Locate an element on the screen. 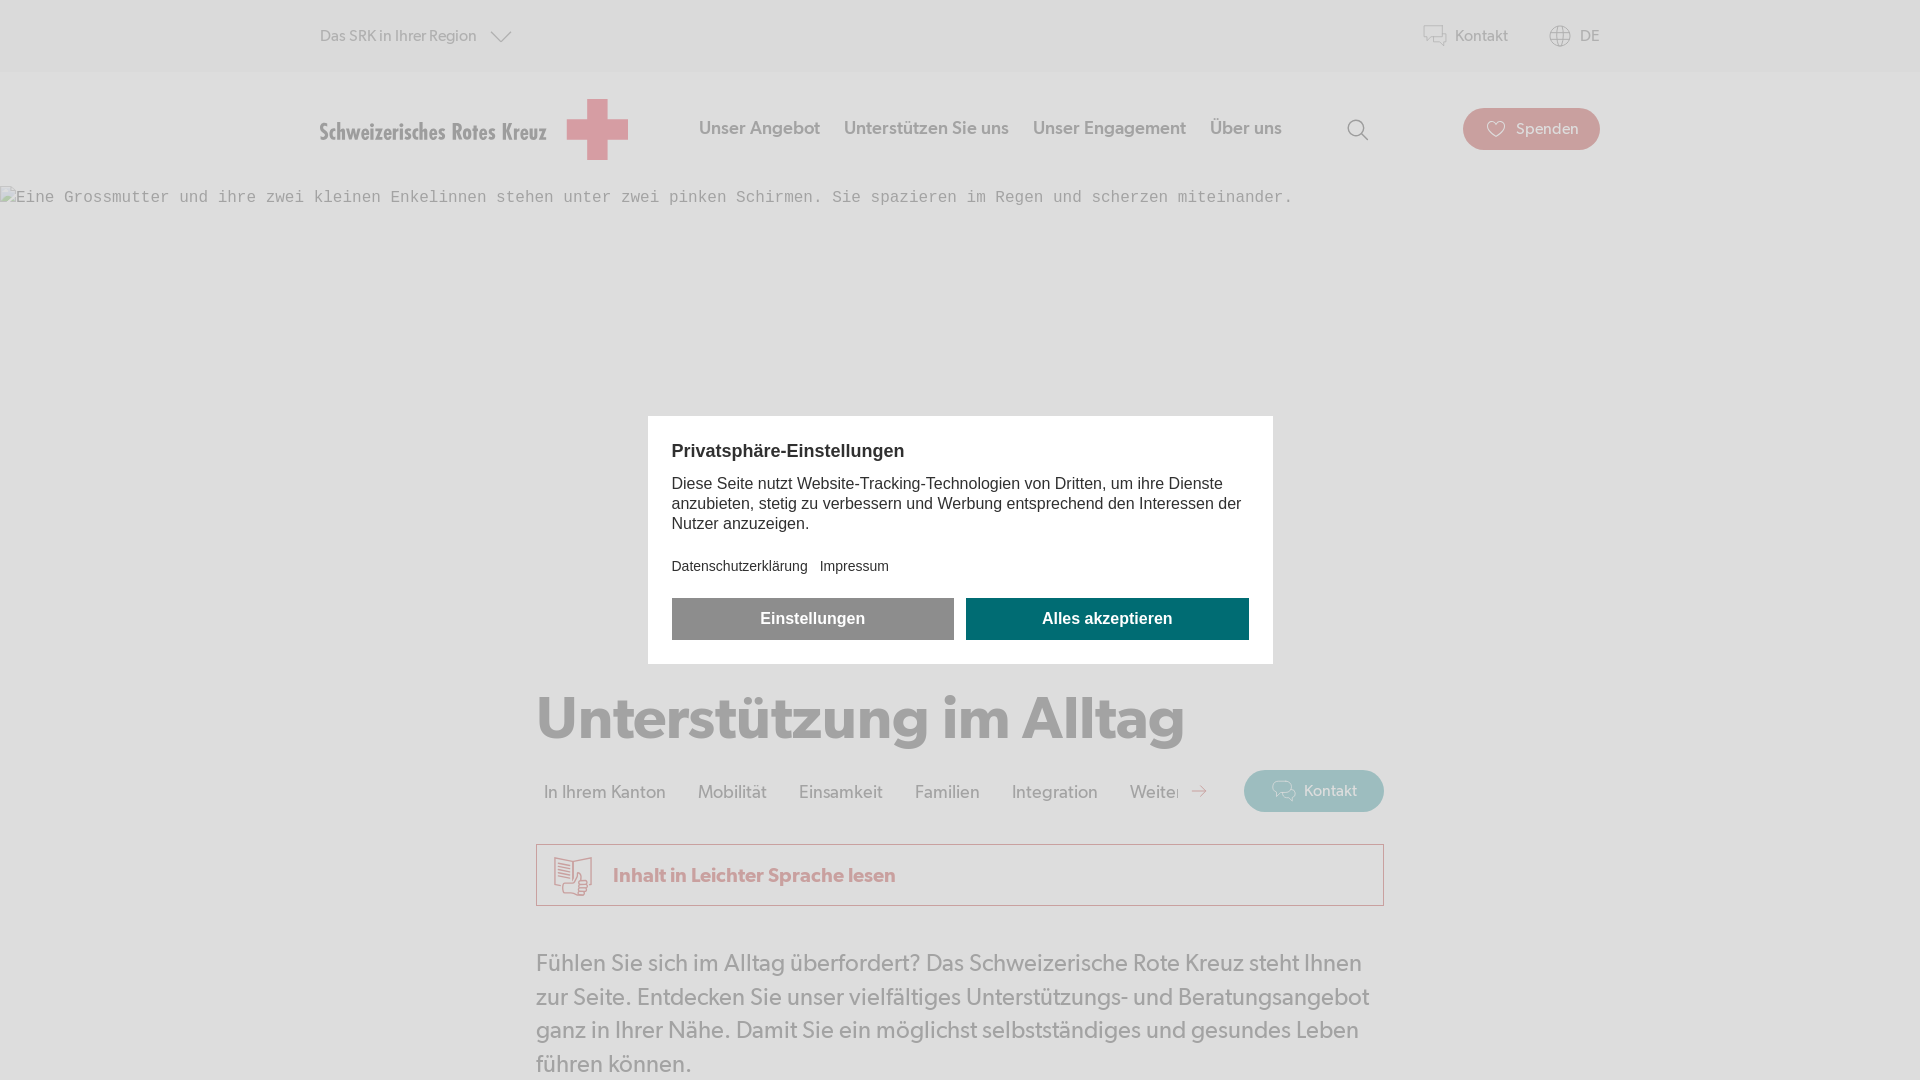 The height and width of the screenshot is (1080, 1920). DE is located at coordinates (1574, 36).